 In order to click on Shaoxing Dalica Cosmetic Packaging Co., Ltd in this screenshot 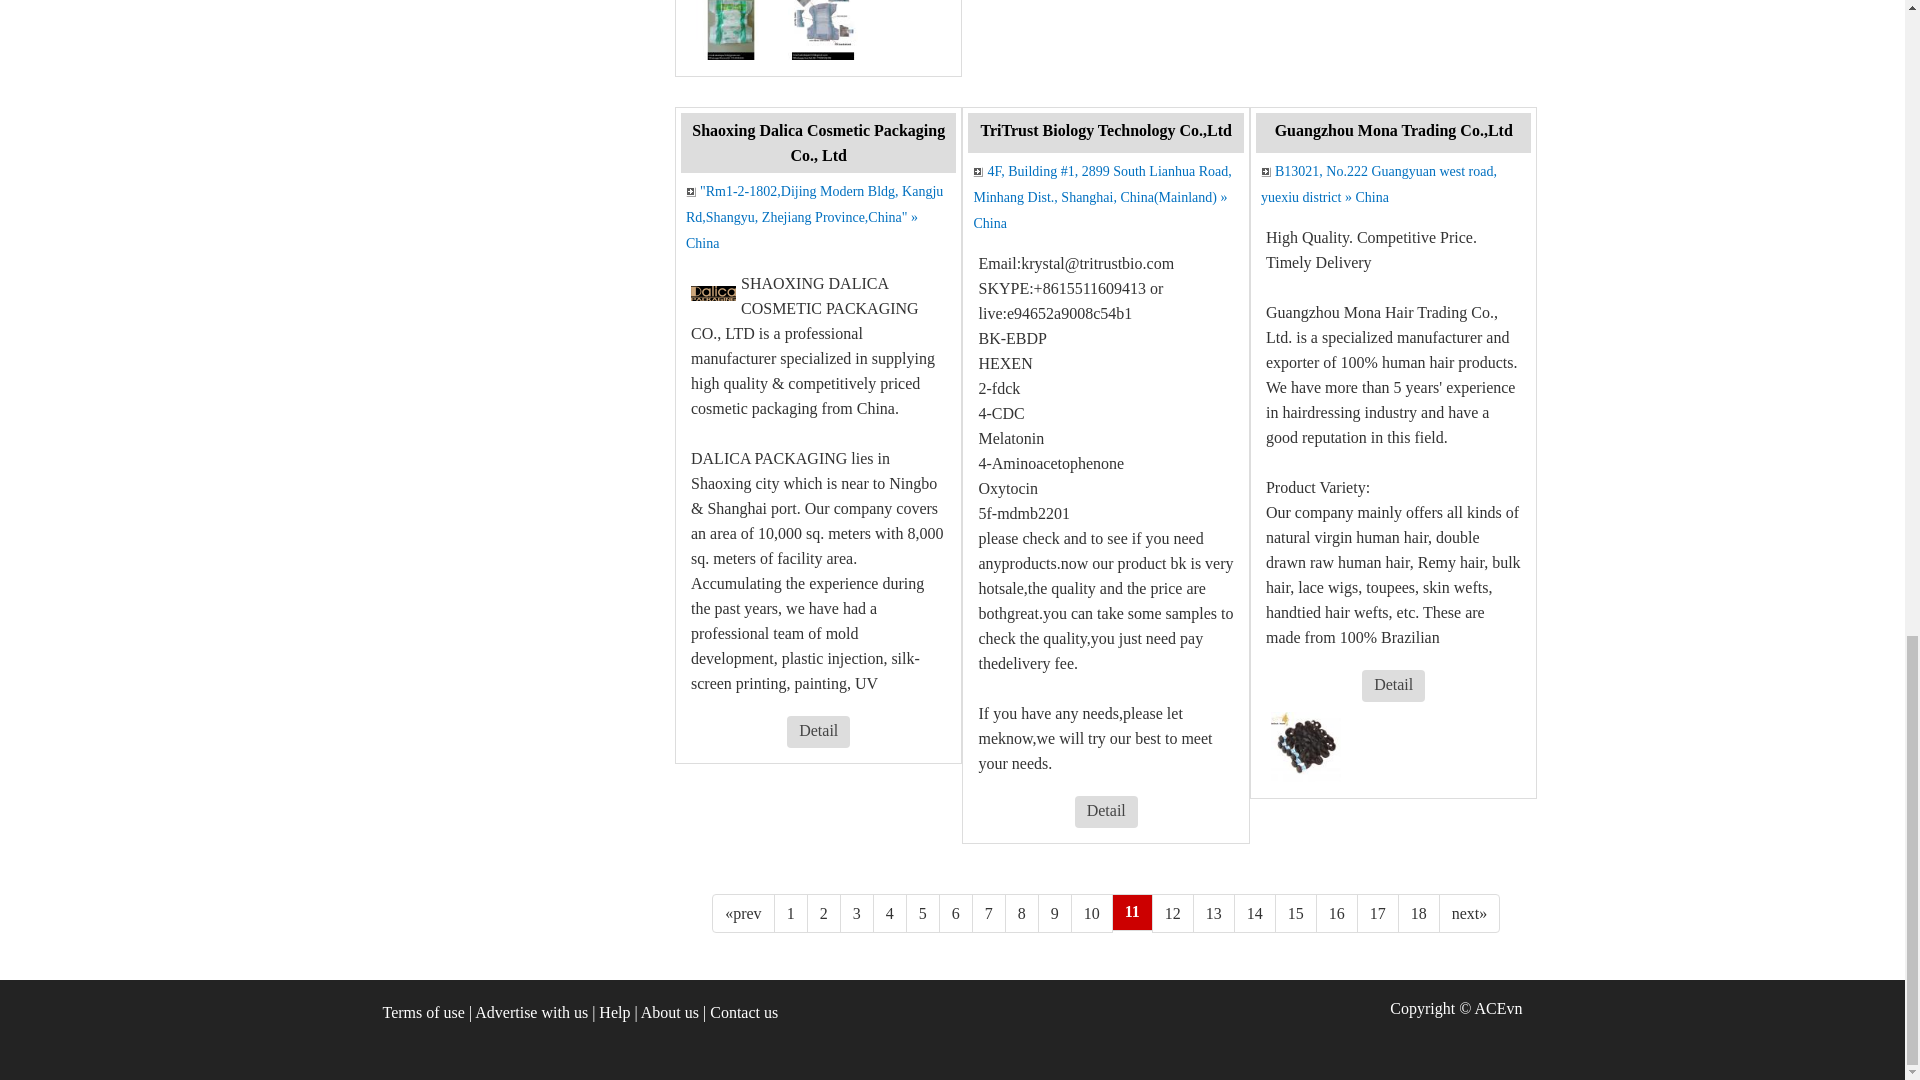, I will do `click(818, 143)`.